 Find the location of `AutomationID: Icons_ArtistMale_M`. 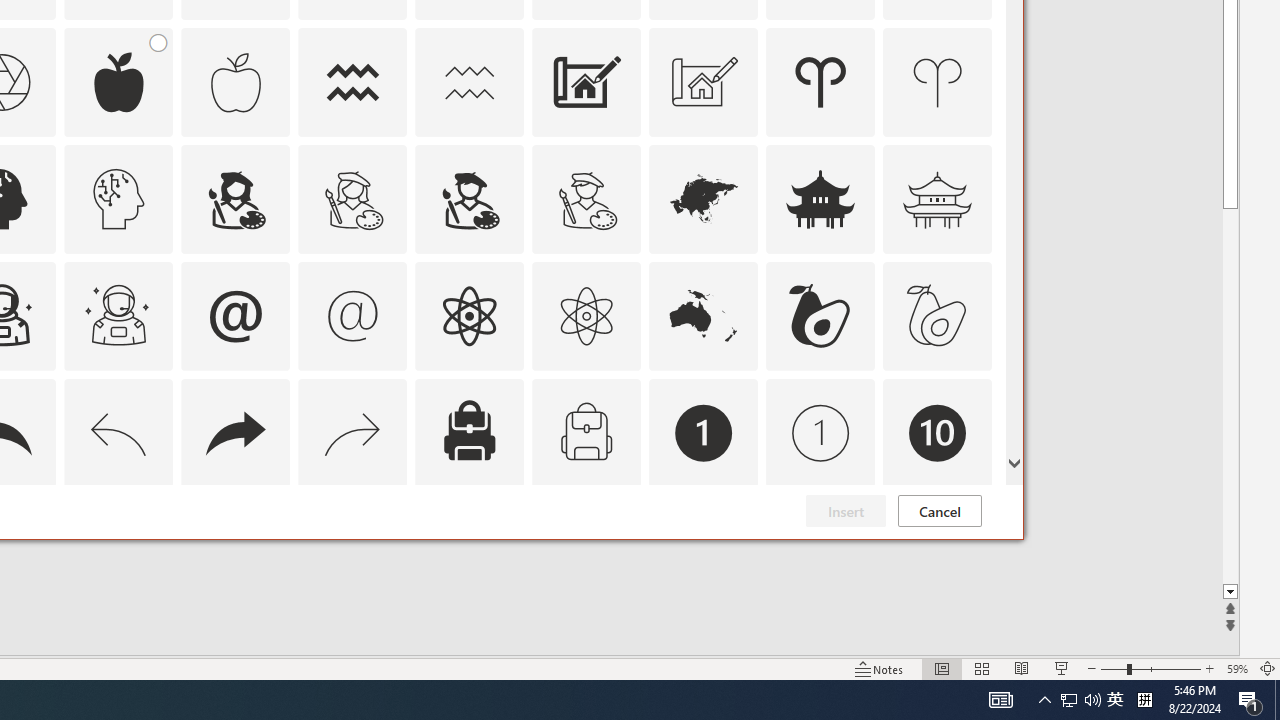

AutomationID: Icons_ArtistMale_M is located at coordinates (586, 198).